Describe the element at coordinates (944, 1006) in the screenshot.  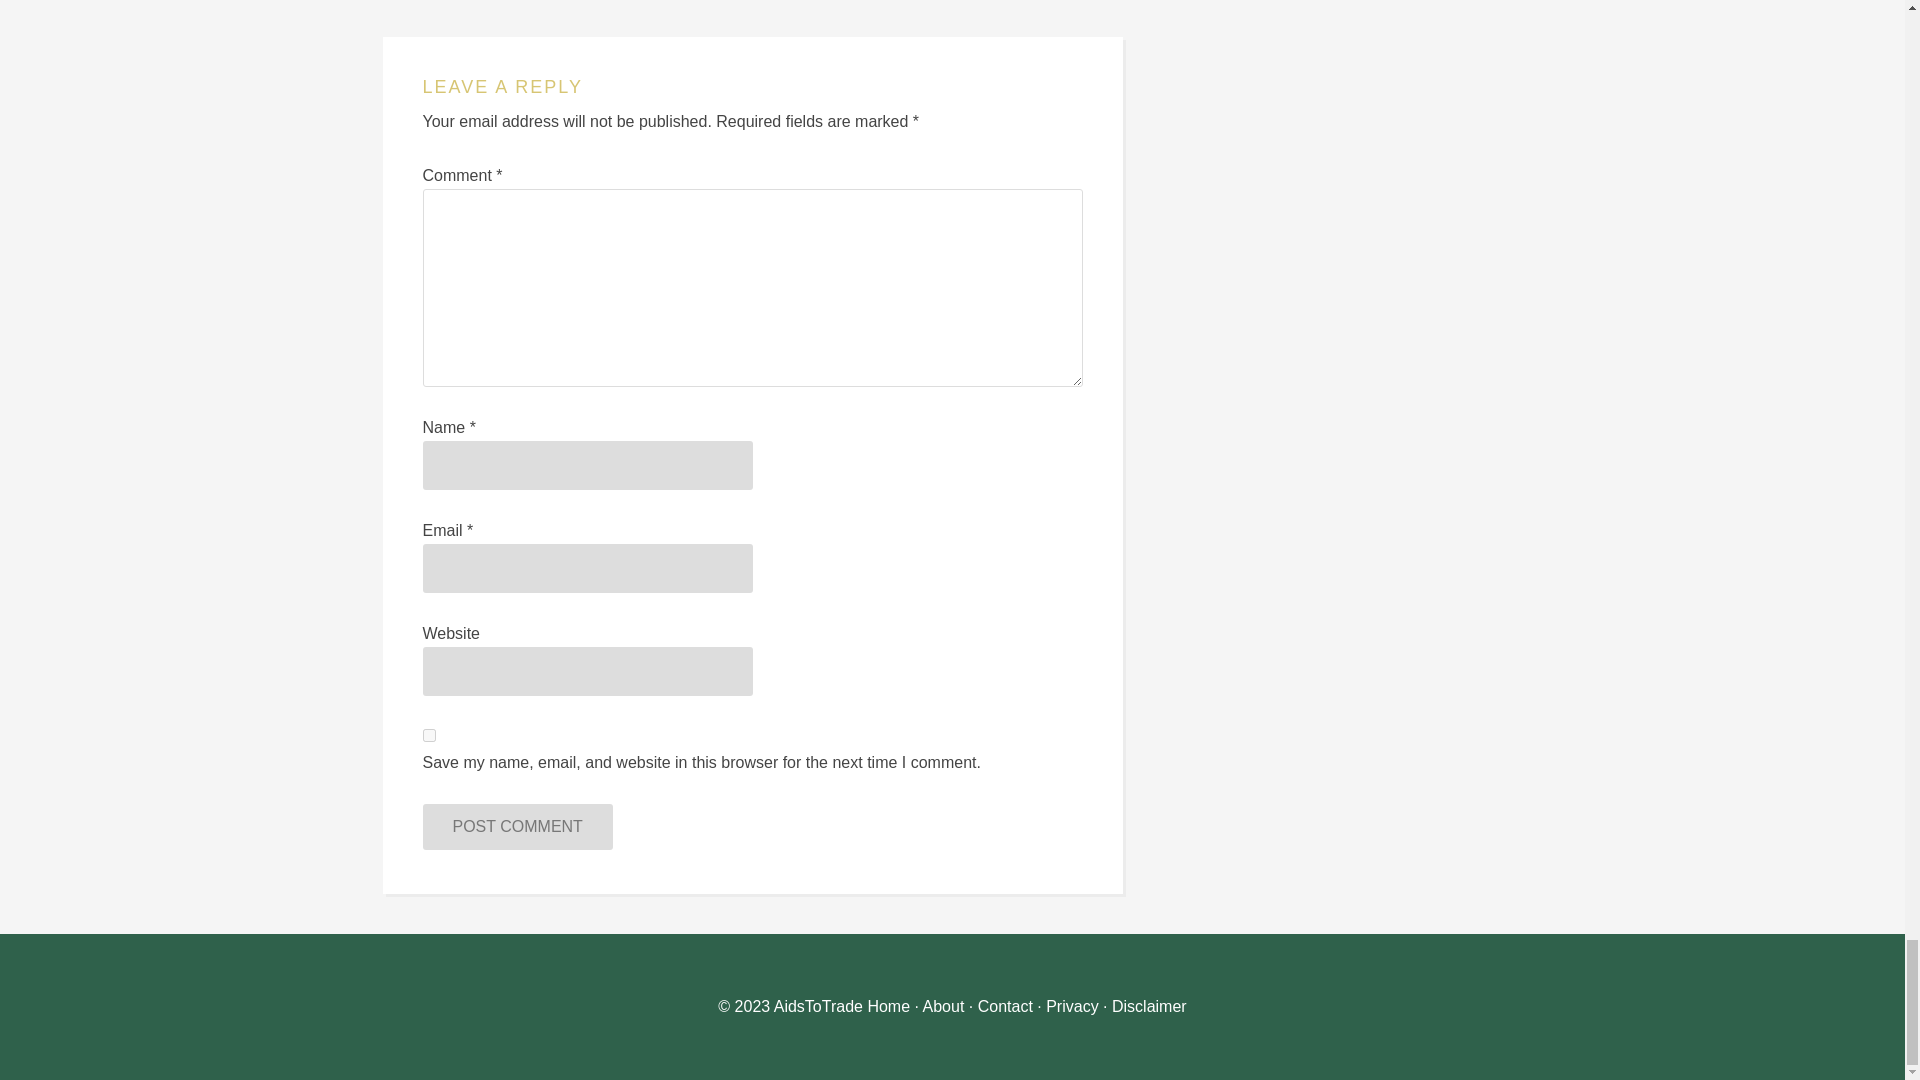
I see `About` at that location.